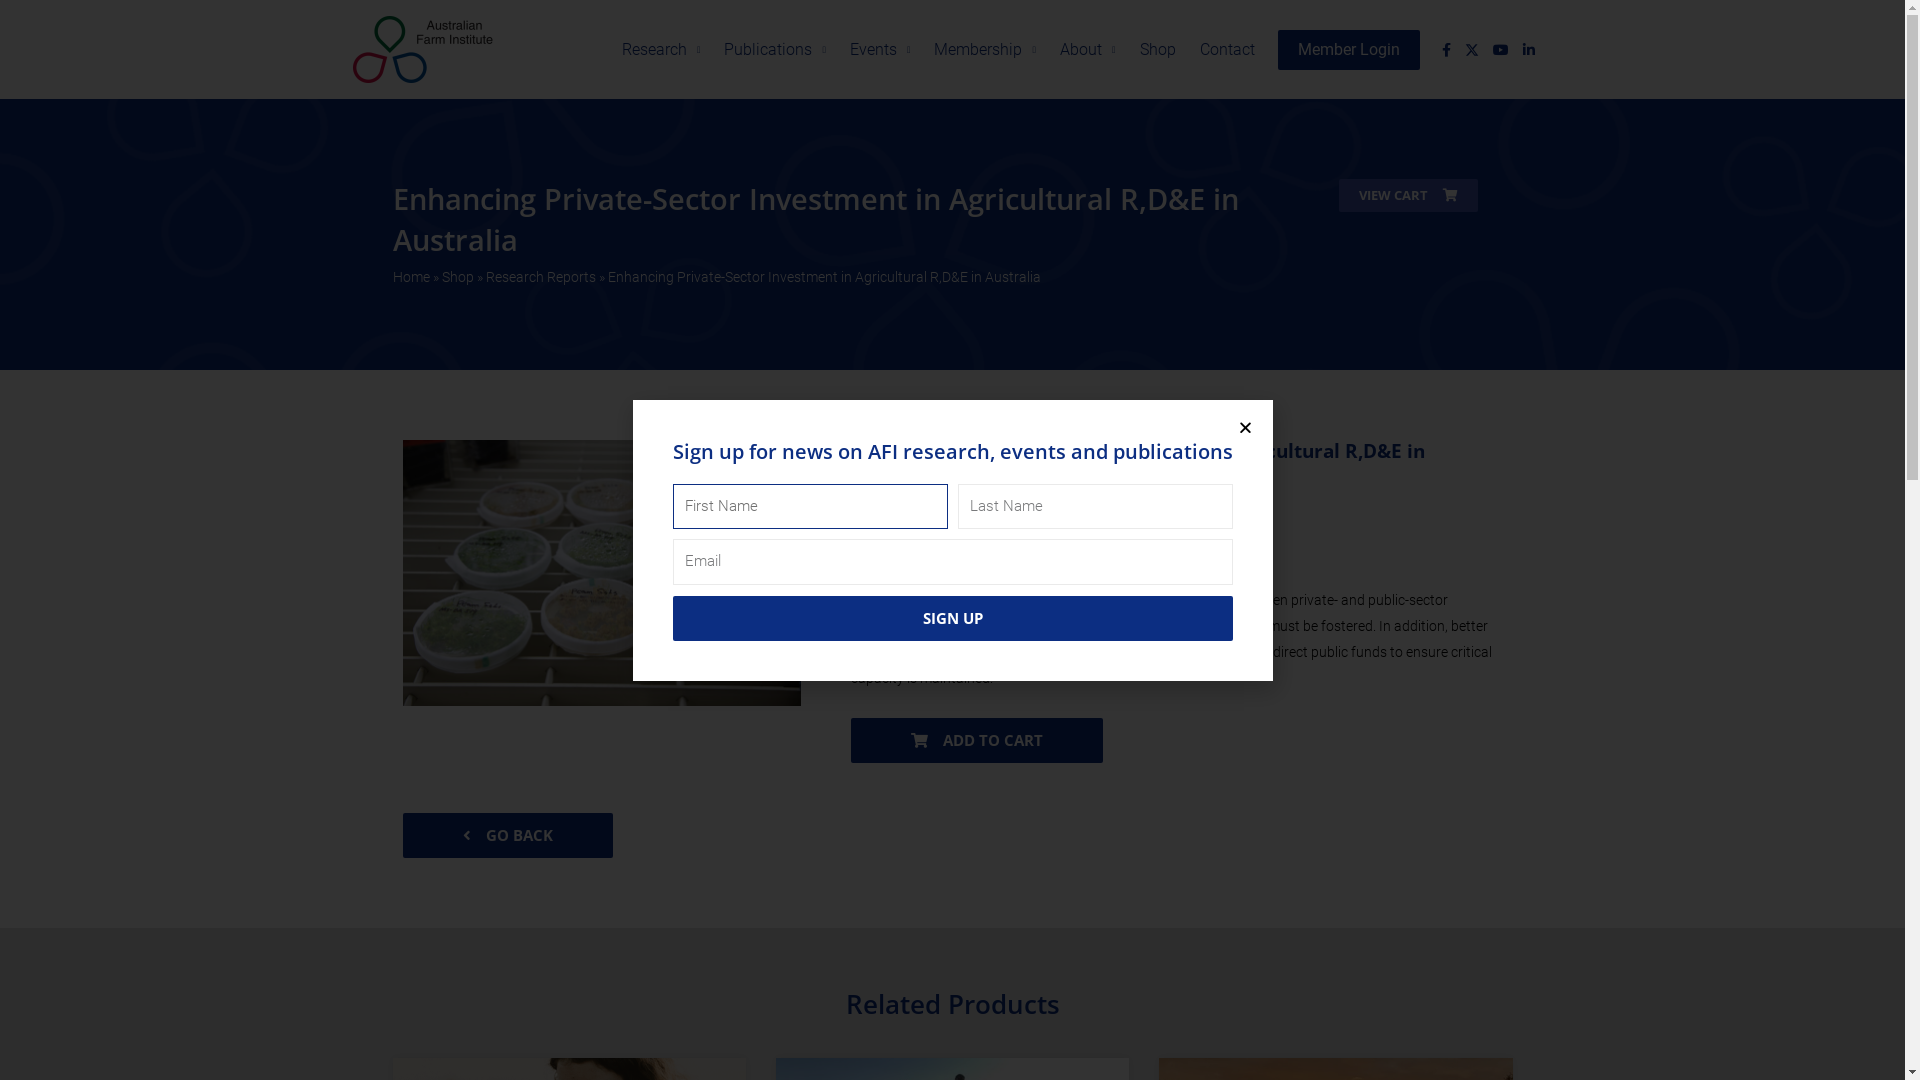 The image size is (1920, 1080). Describe the element at coordinates (1158, 50) in the screenshot. I see `Shop` at that location.